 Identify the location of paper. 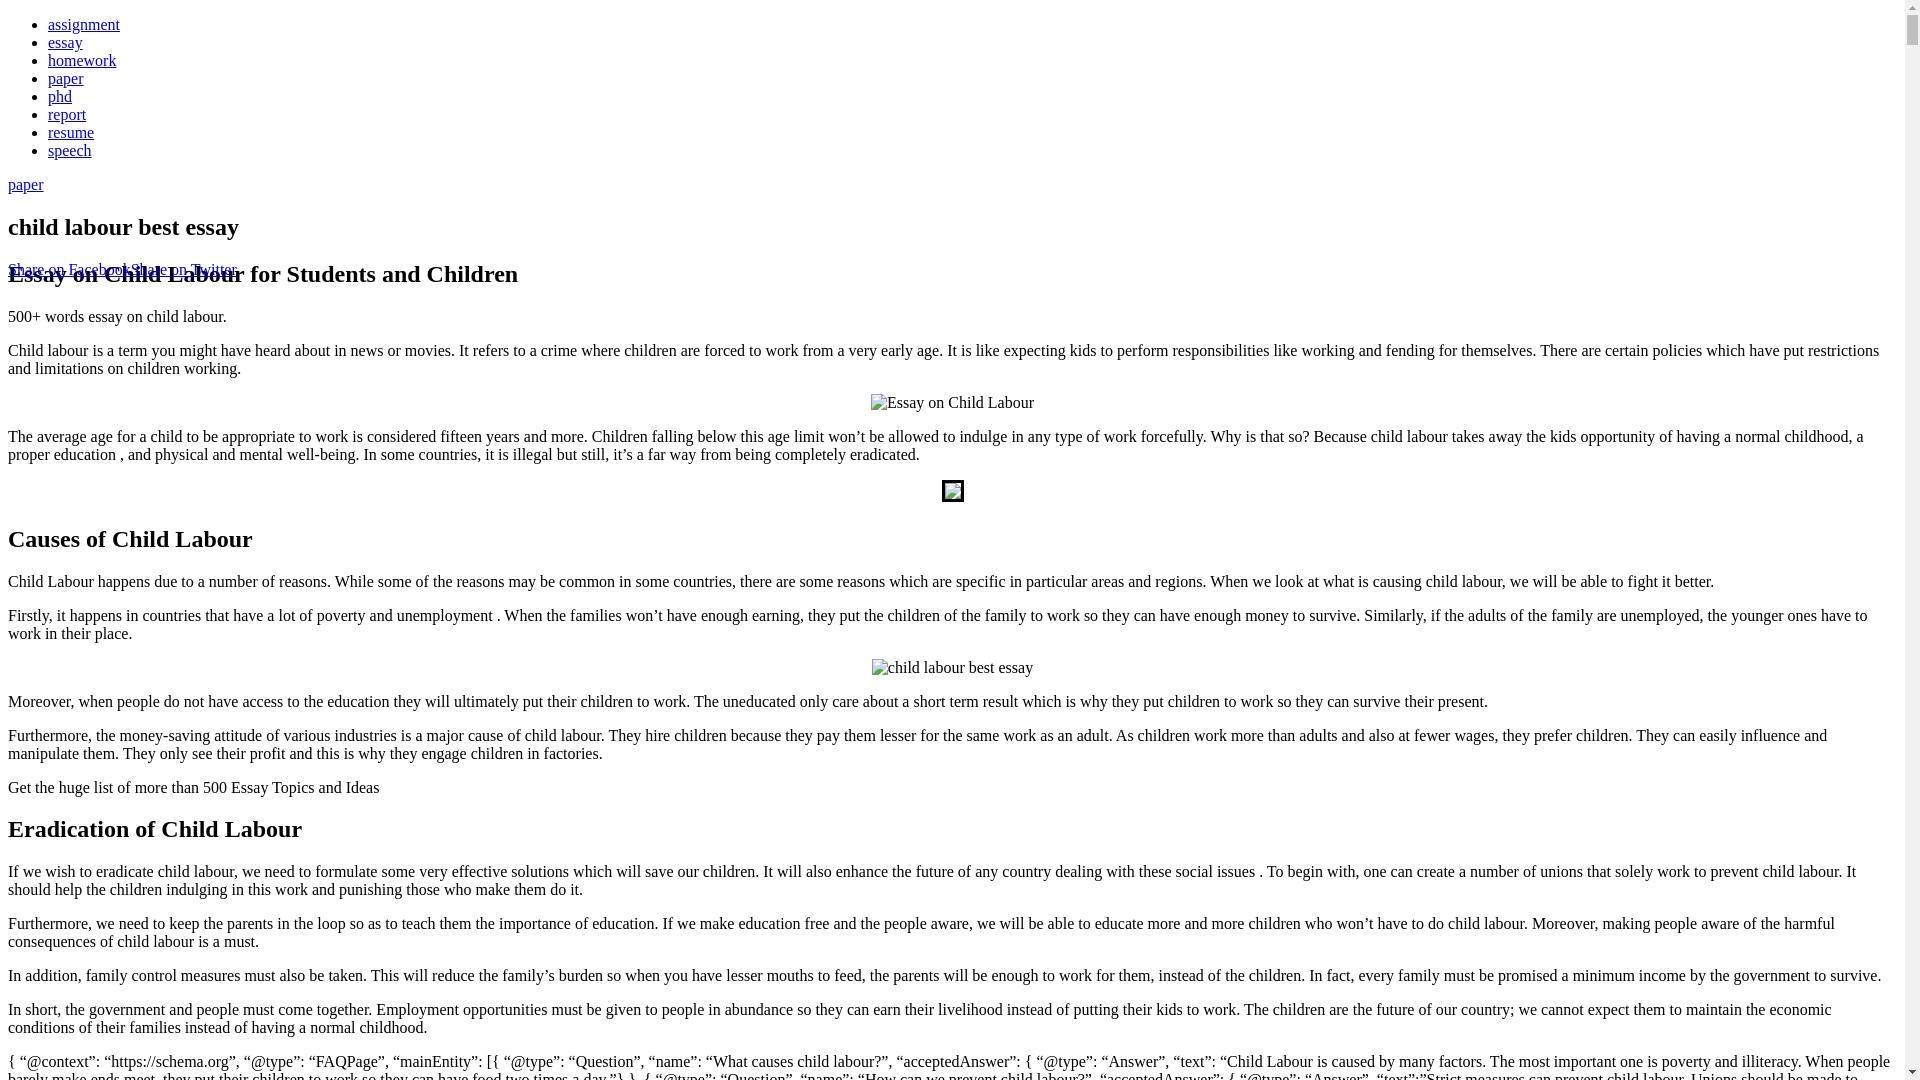
(26, 184).